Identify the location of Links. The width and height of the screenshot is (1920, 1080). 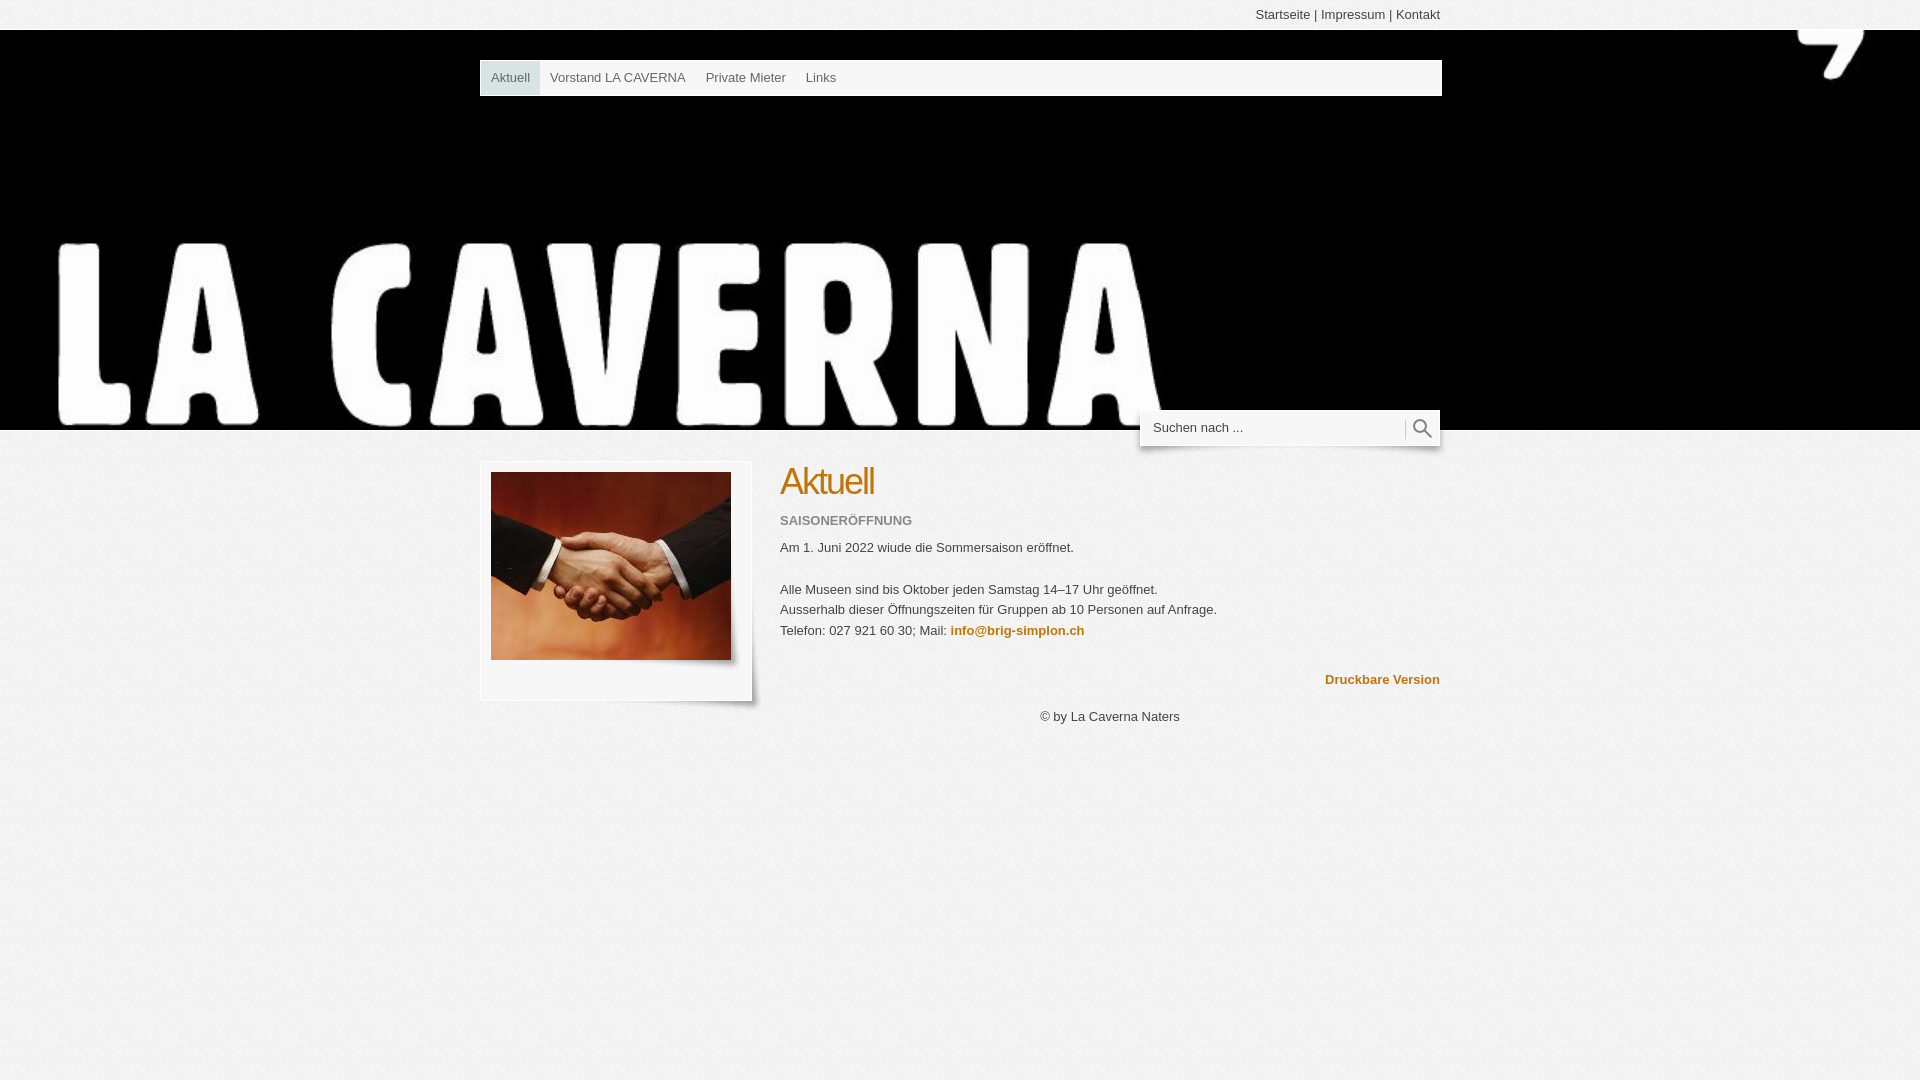
(821, 78).